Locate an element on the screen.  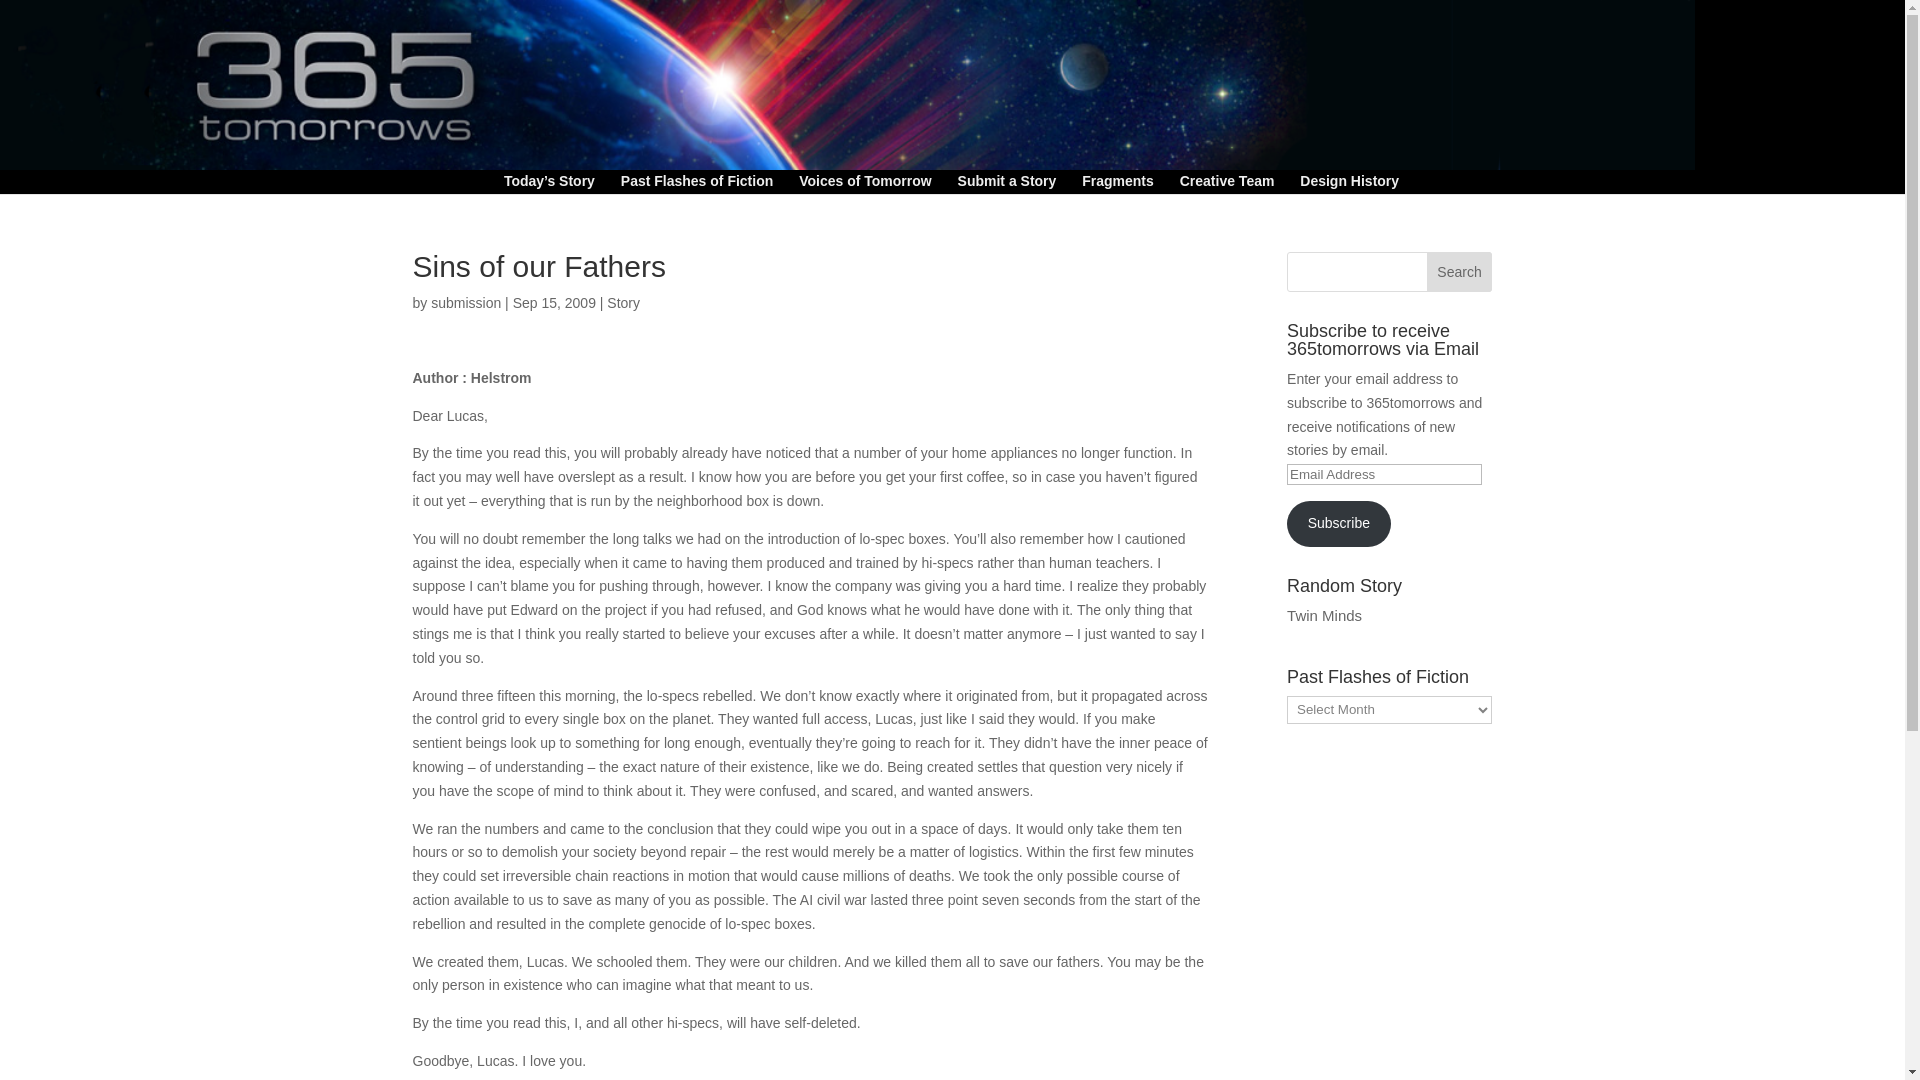
Creative Team is located at coordinates (1227, 184).